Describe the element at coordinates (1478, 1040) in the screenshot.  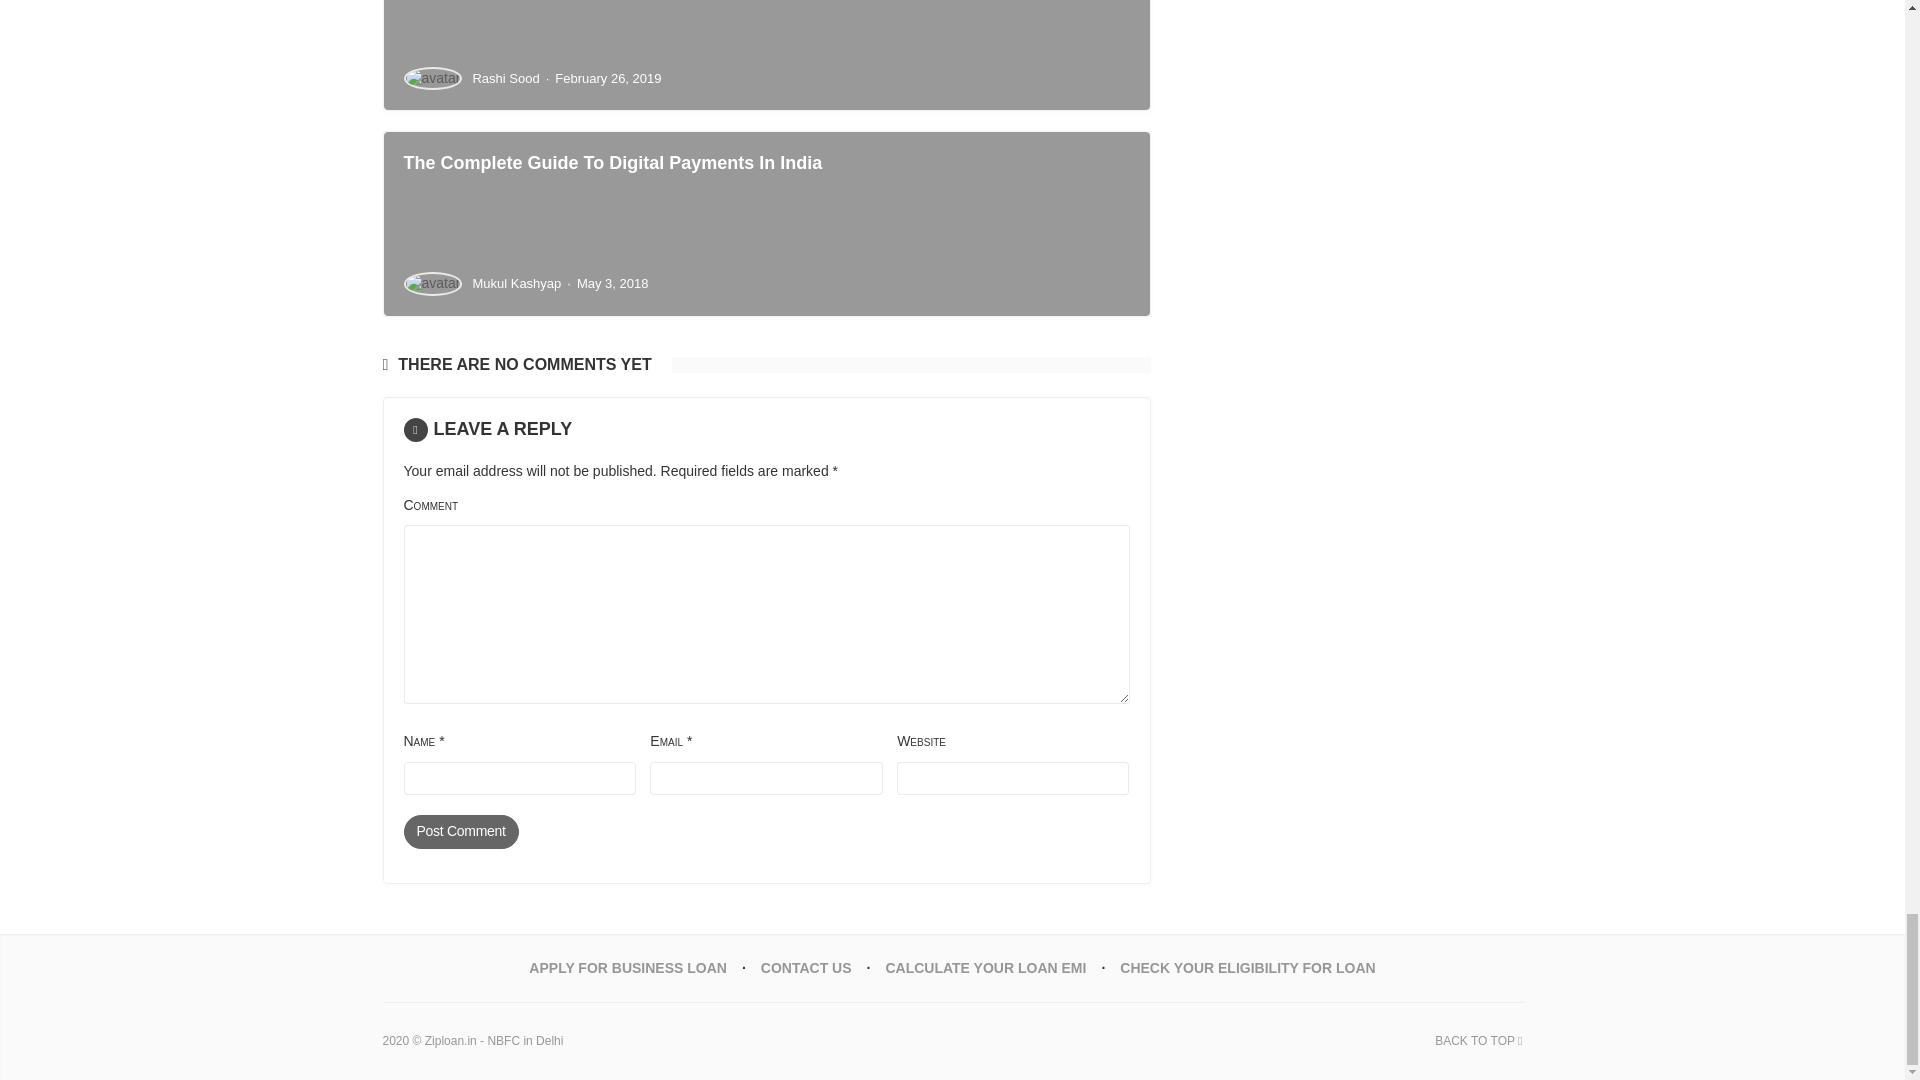
I see `BACK TO TOP ` at that location.